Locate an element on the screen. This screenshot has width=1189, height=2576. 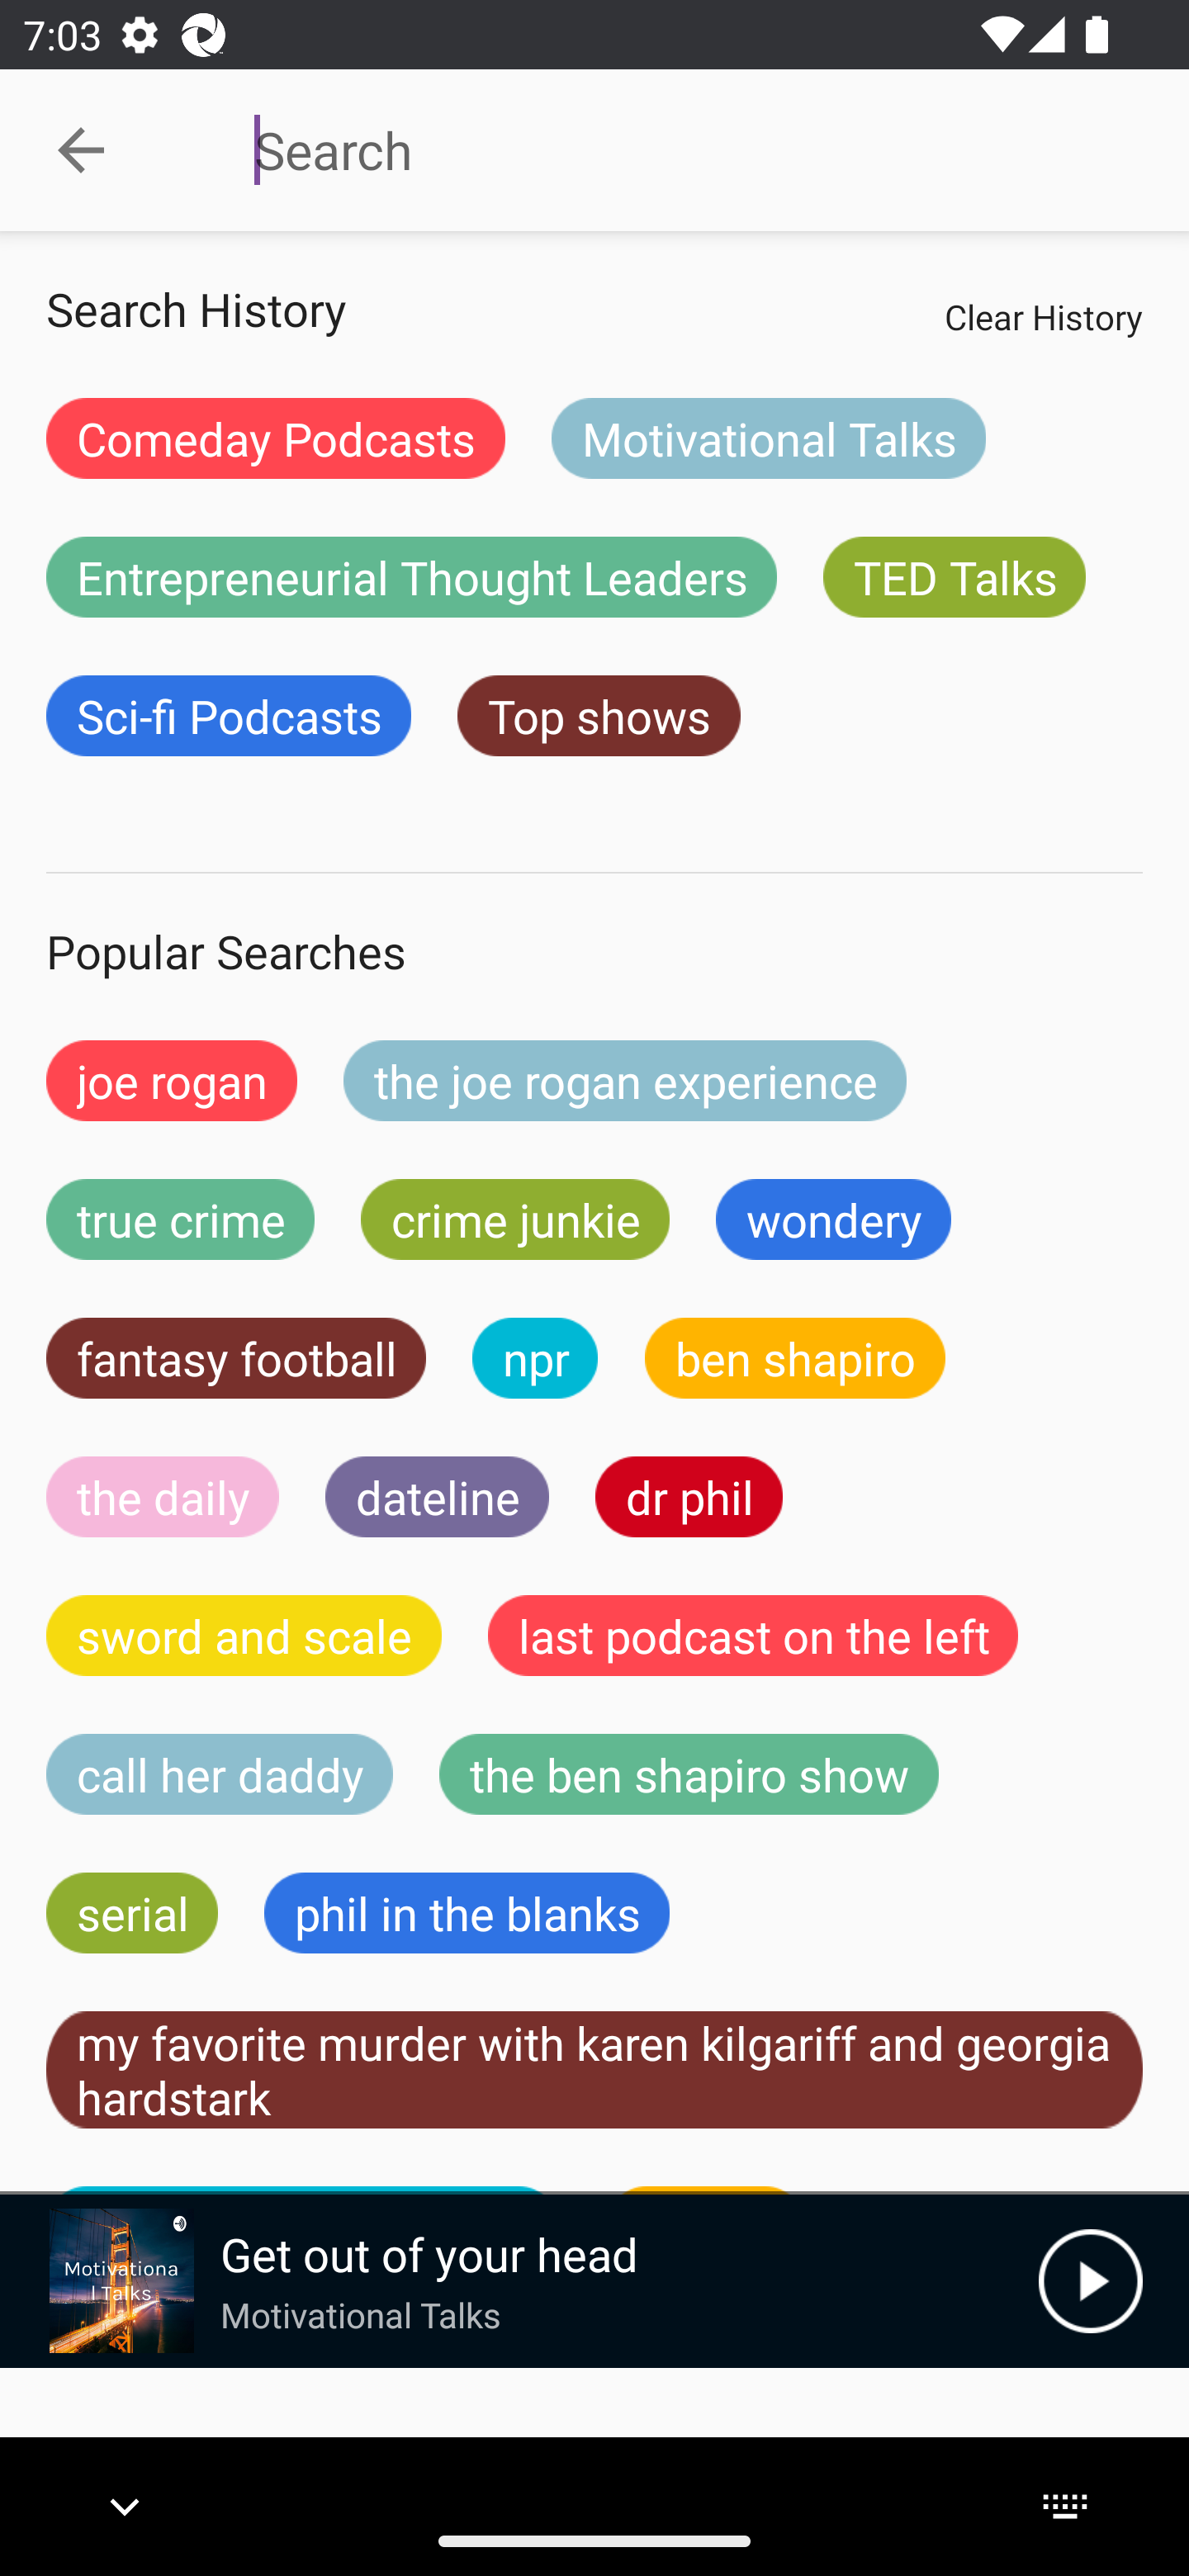
crime junkie is located at coordinates (514, 1219).